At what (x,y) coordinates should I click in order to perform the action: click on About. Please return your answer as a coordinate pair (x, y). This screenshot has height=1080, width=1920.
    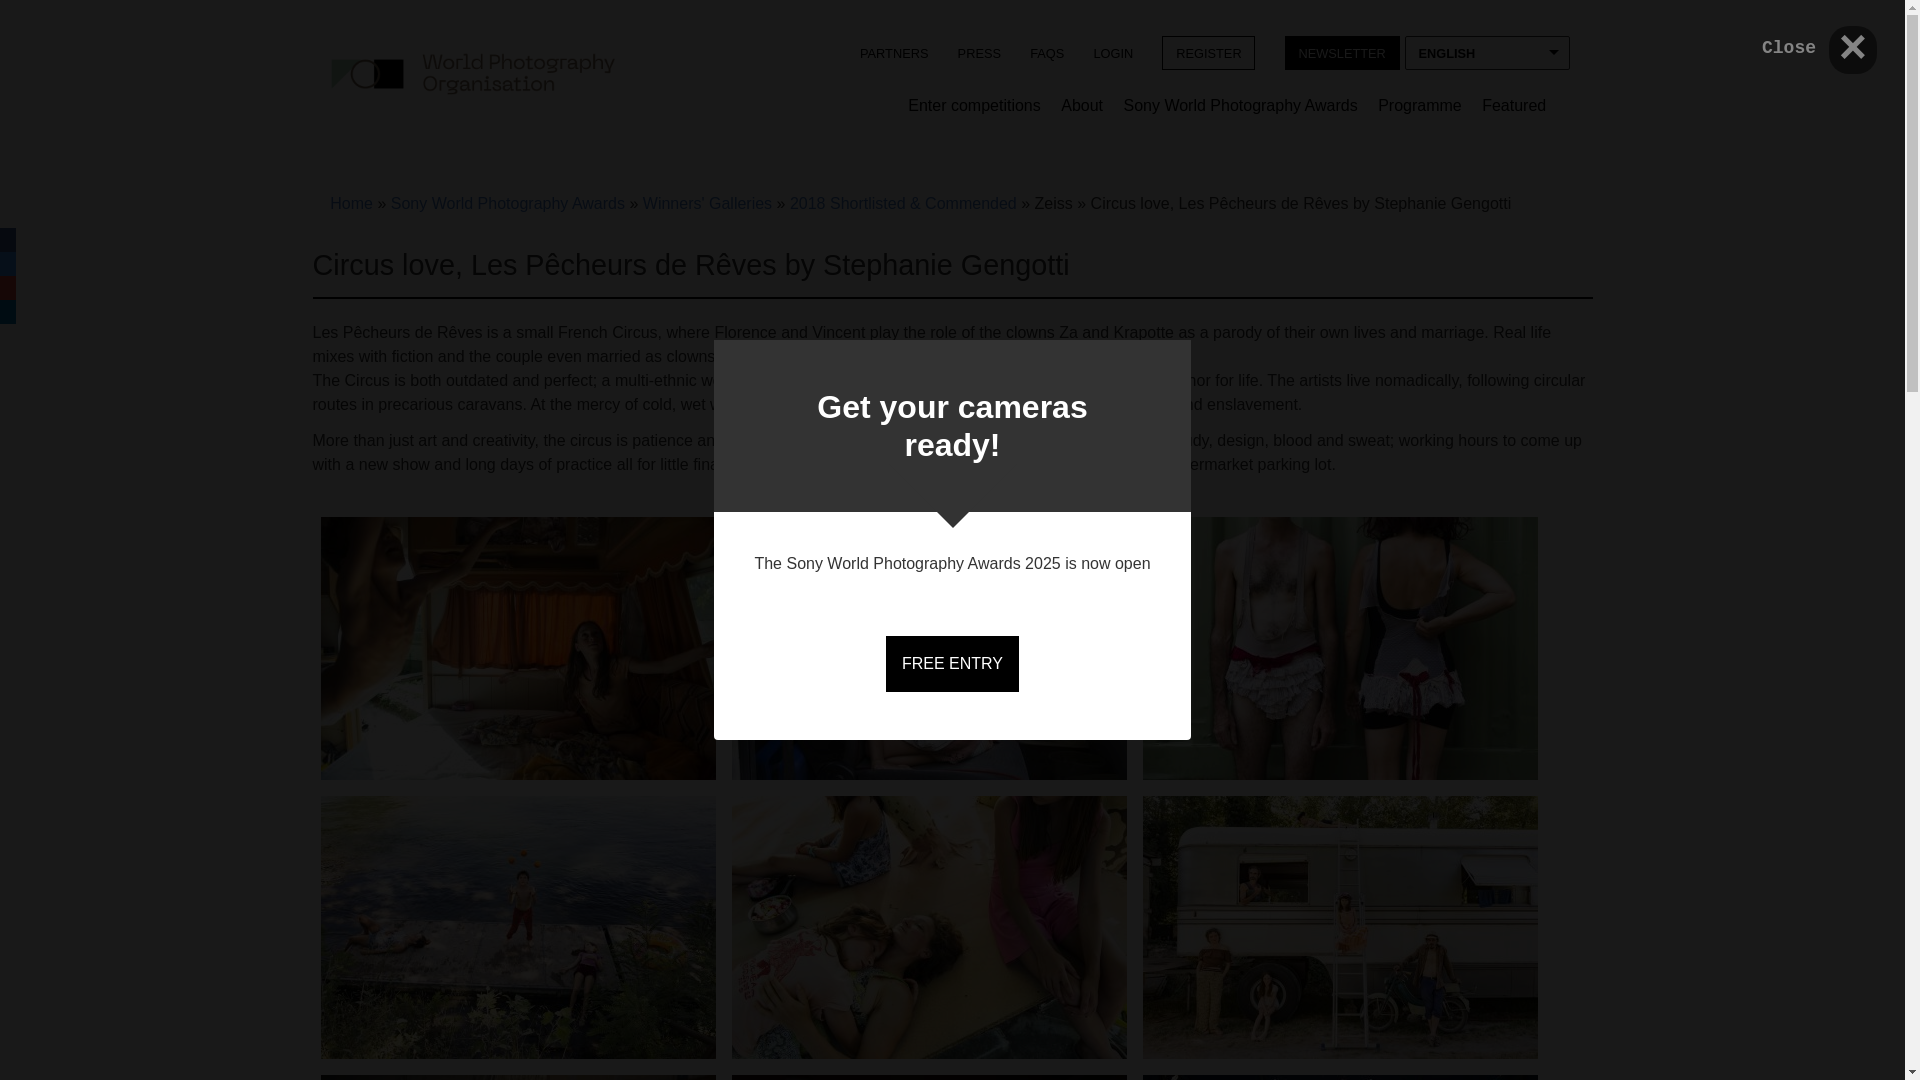
    Looking at the image, I should click on (1082, 107).